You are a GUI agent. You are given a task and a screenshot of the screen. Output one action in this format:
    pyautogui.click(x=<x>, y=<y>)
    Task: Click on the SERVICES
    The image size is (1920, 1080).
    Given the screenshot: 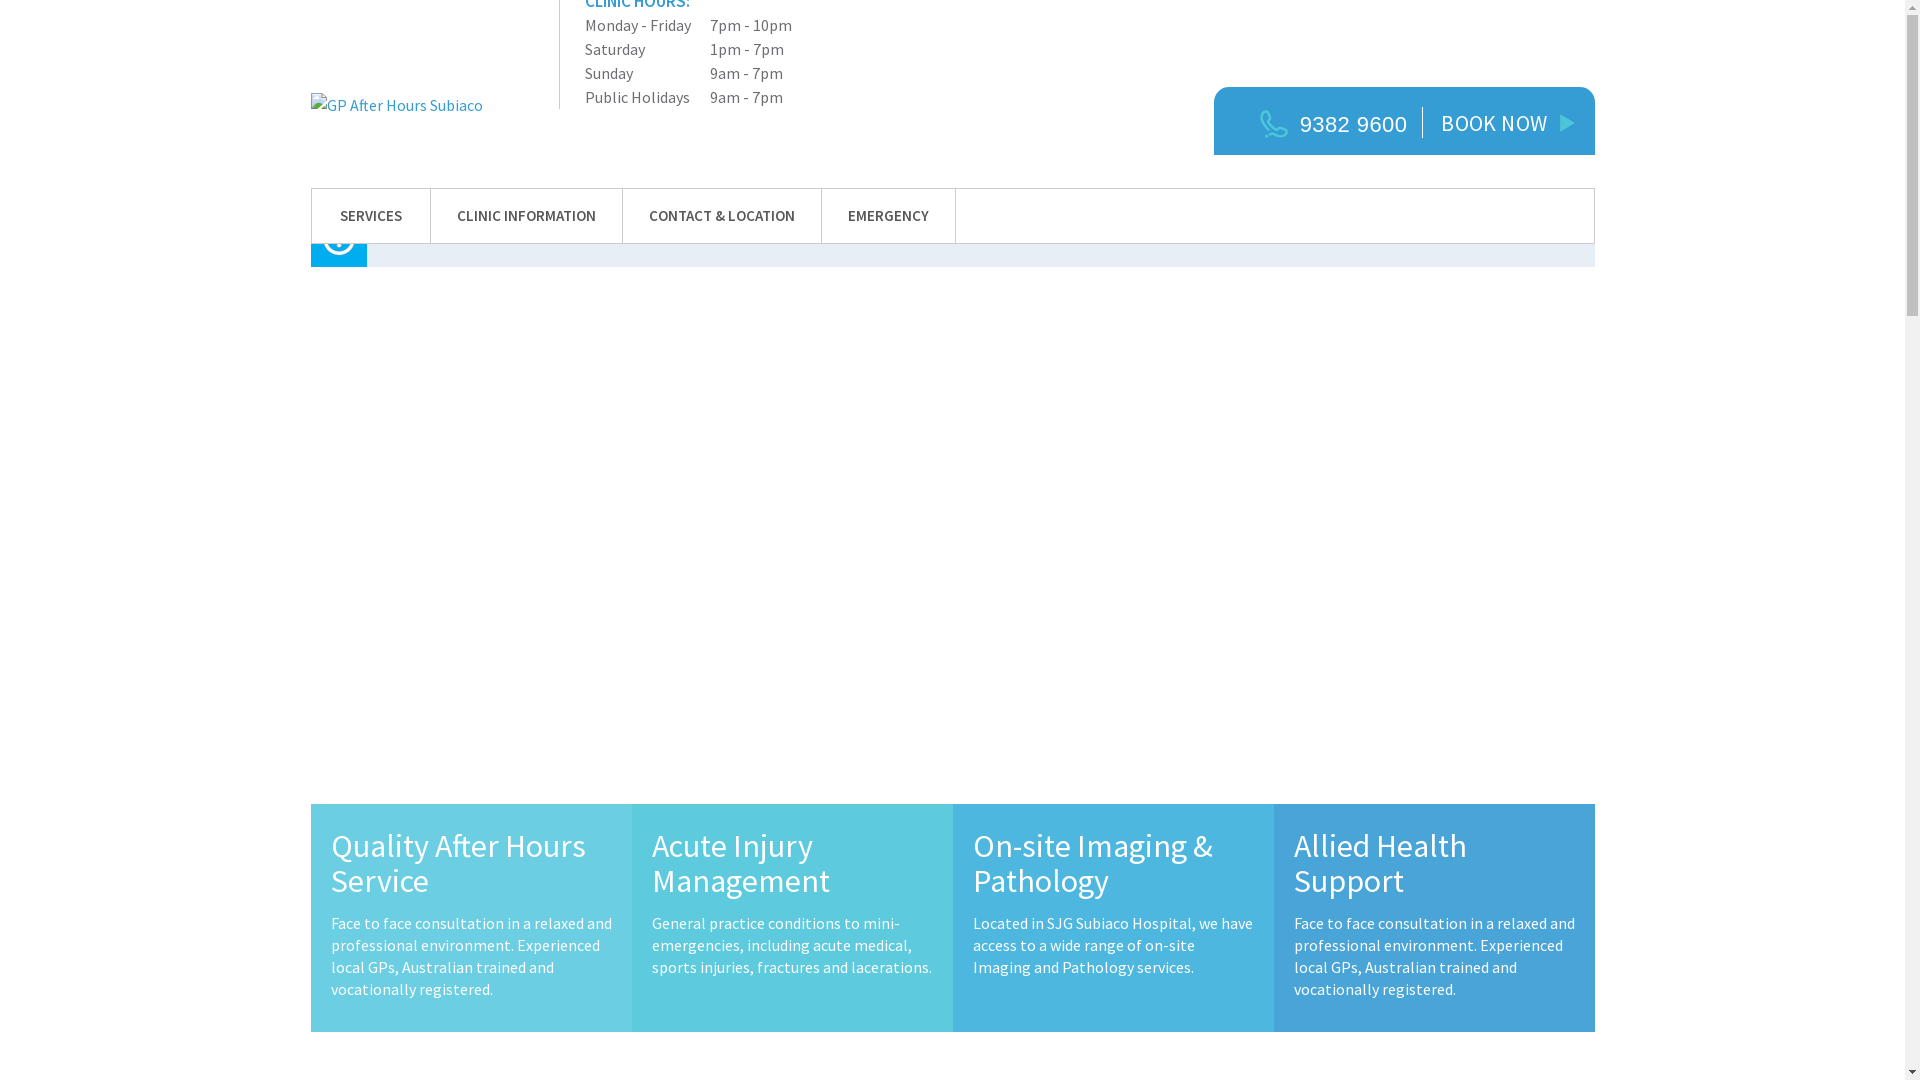 What is the action you would take?
    pyautogui.click(x=370, y=216)
    